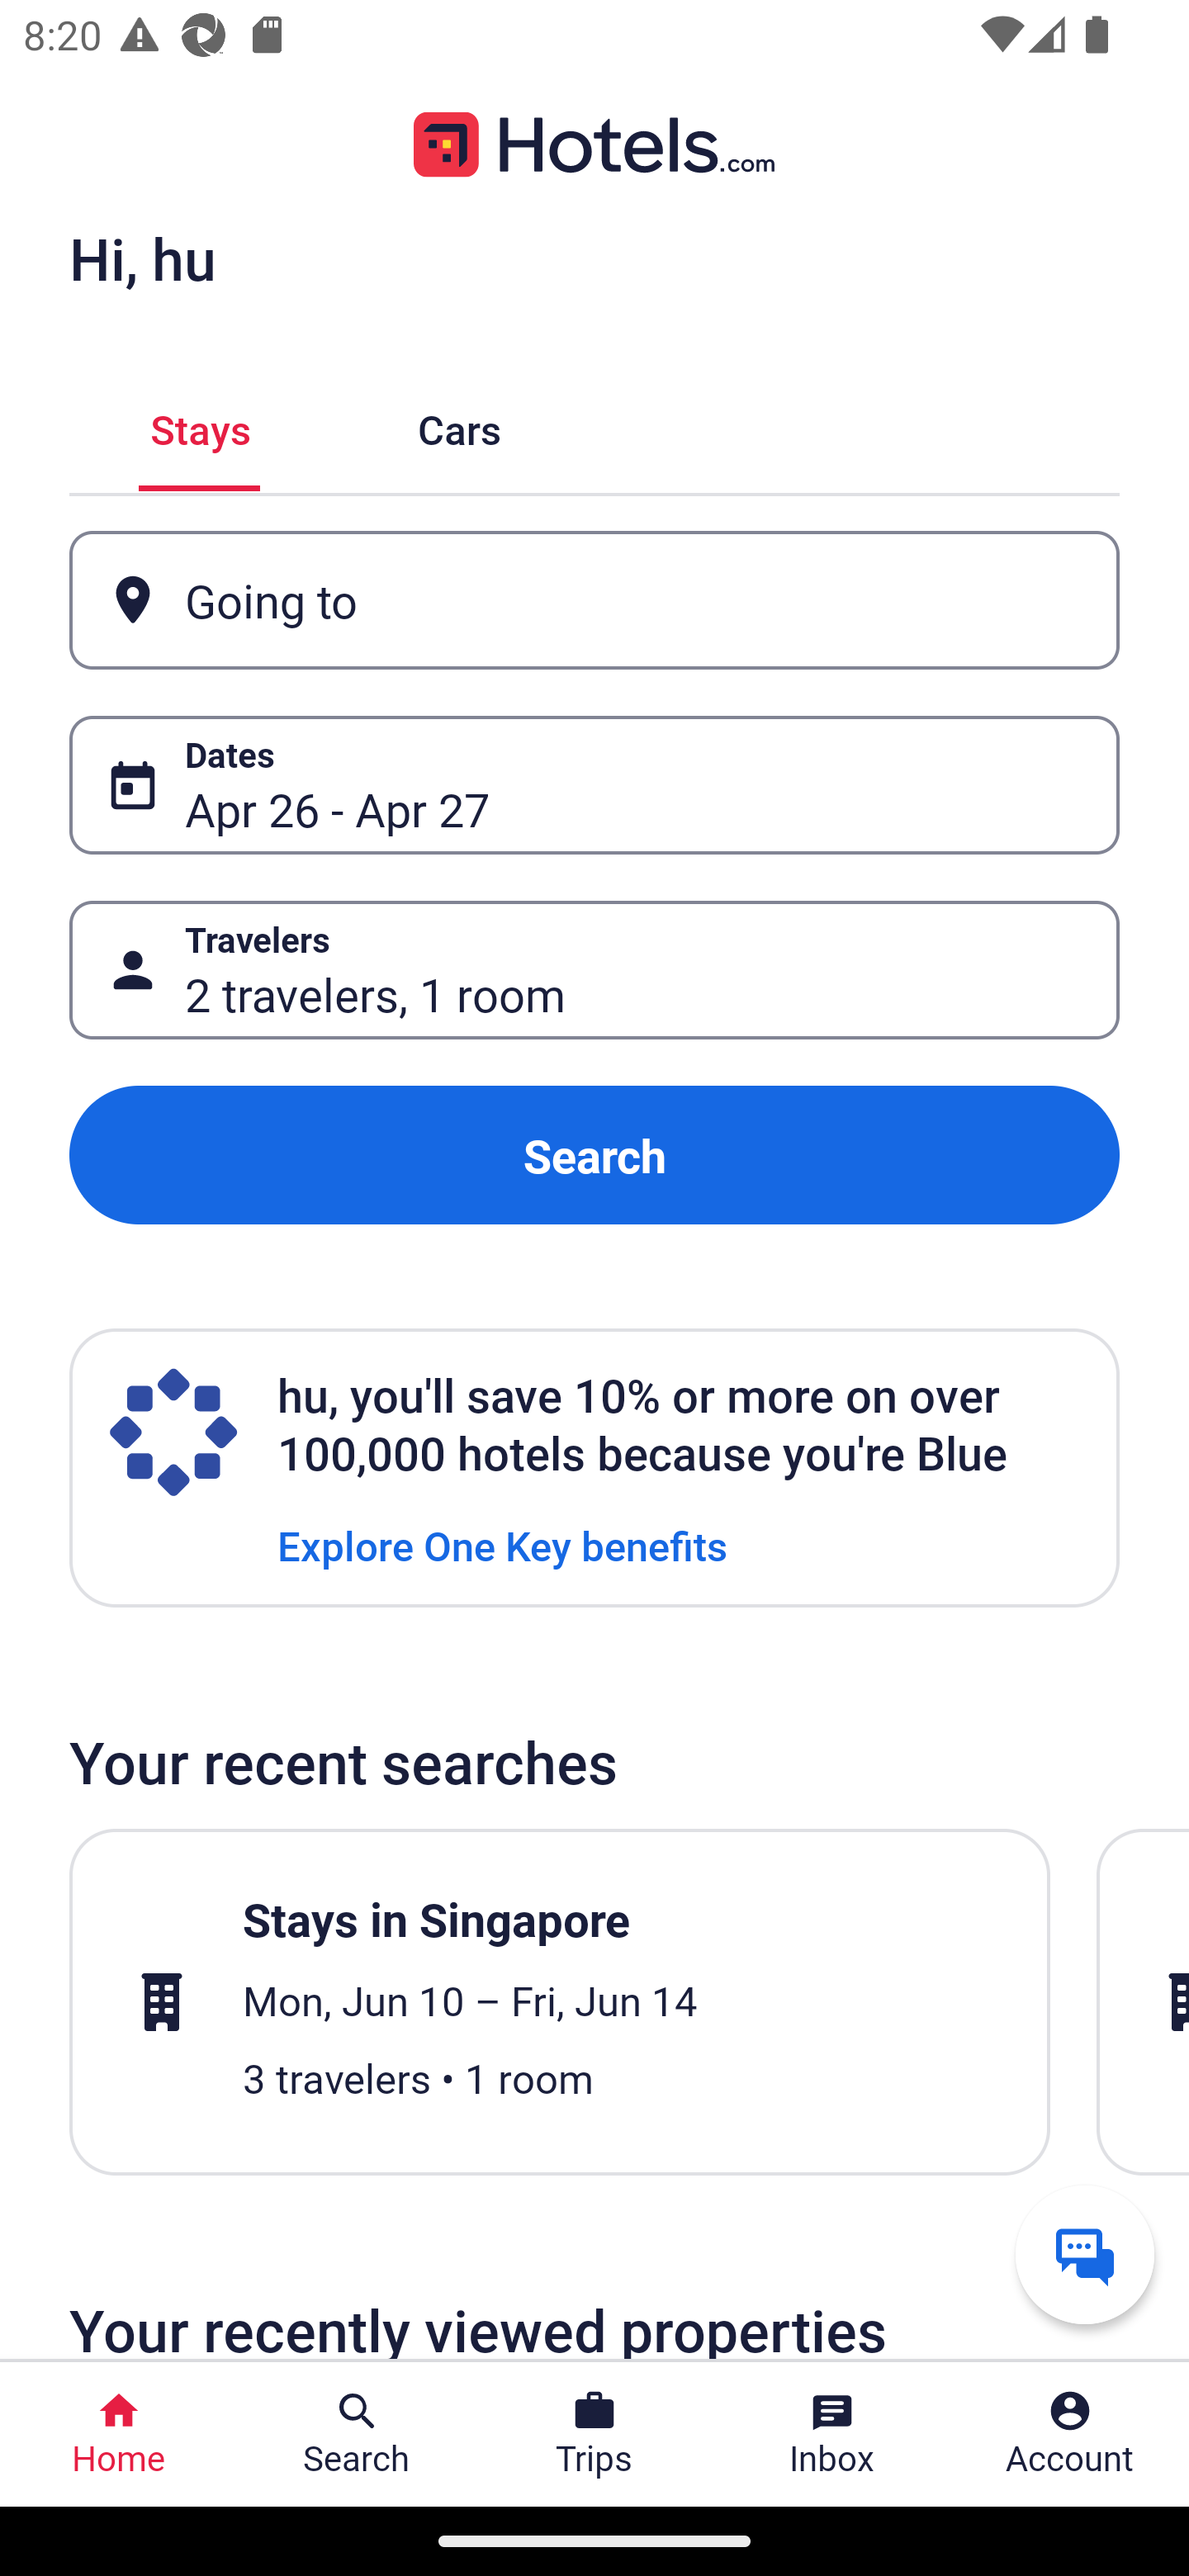 The width and height of the screenshot is (1189, 2576). I want to click on Going to Button, so click(594, 599).